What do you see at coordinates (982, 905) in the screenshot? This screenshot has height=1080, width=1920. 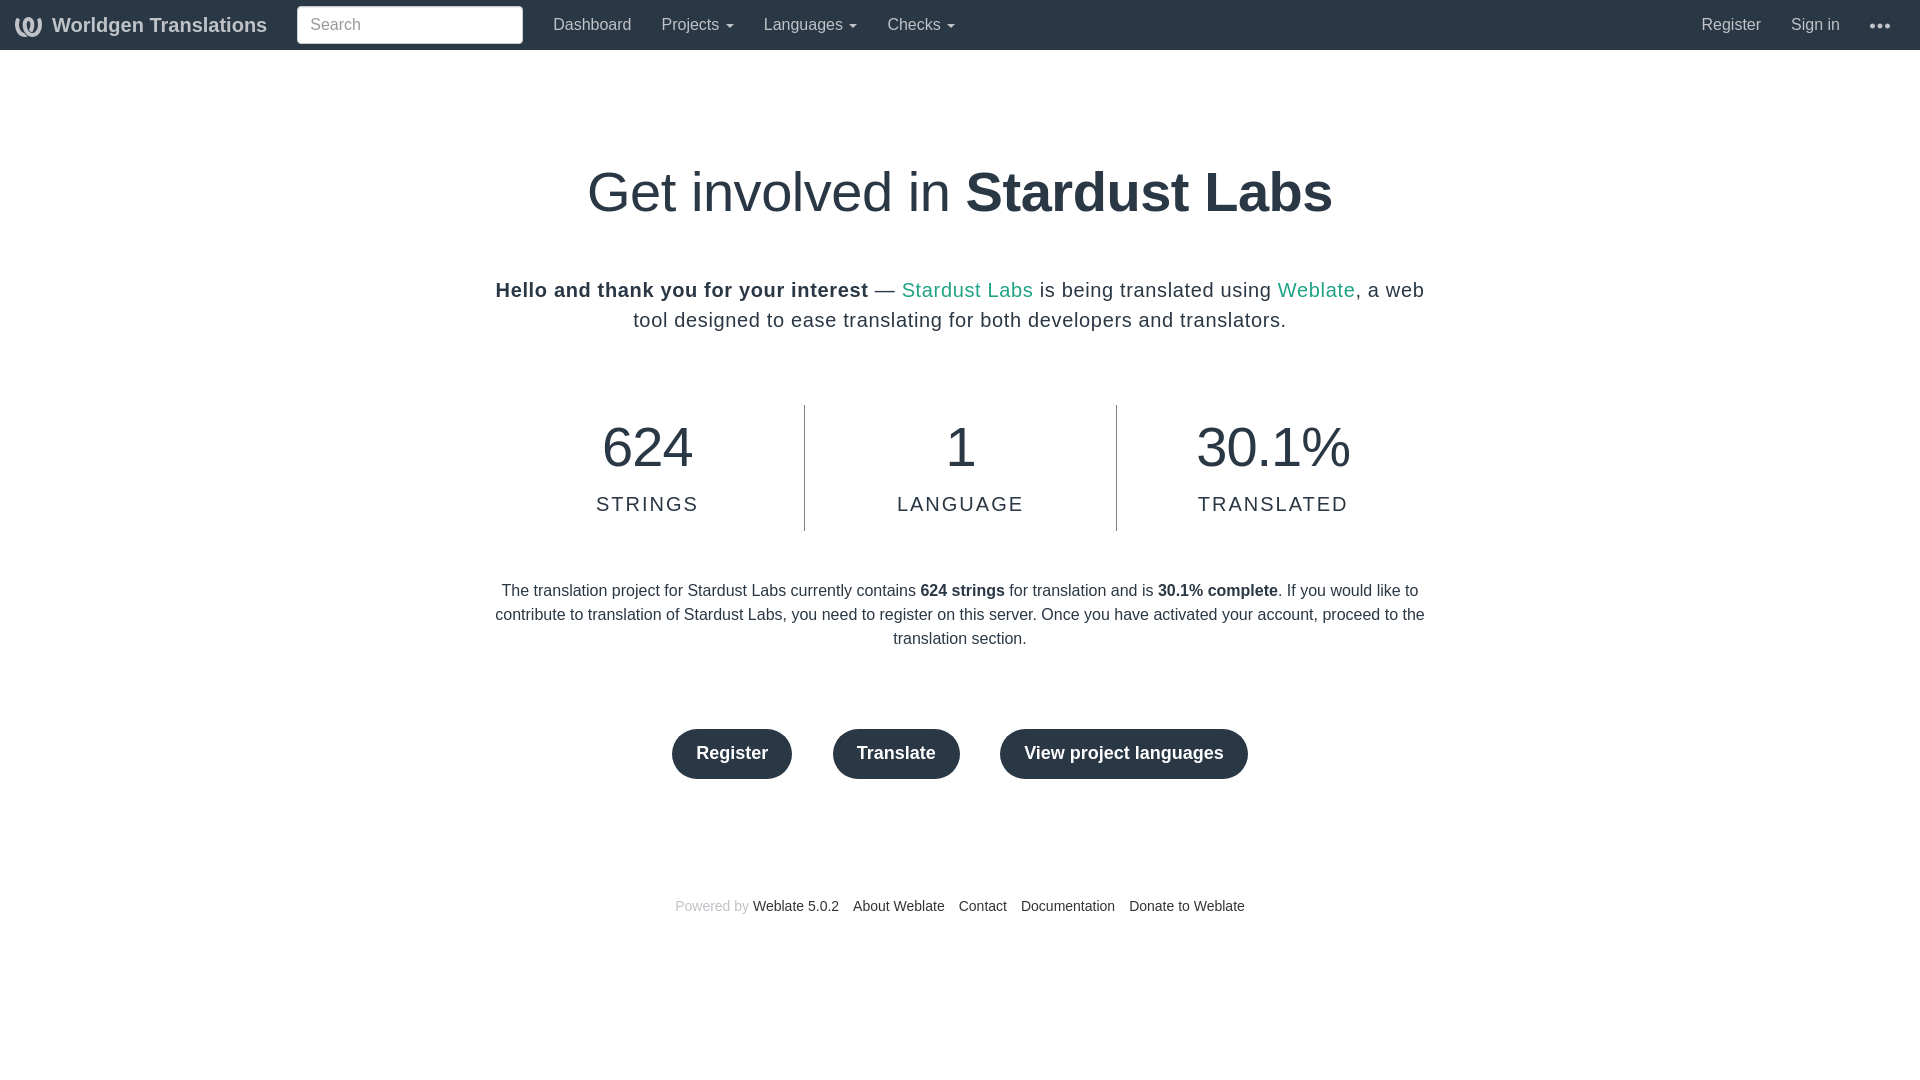 I see `Contact` at bounding box center [982, 905].